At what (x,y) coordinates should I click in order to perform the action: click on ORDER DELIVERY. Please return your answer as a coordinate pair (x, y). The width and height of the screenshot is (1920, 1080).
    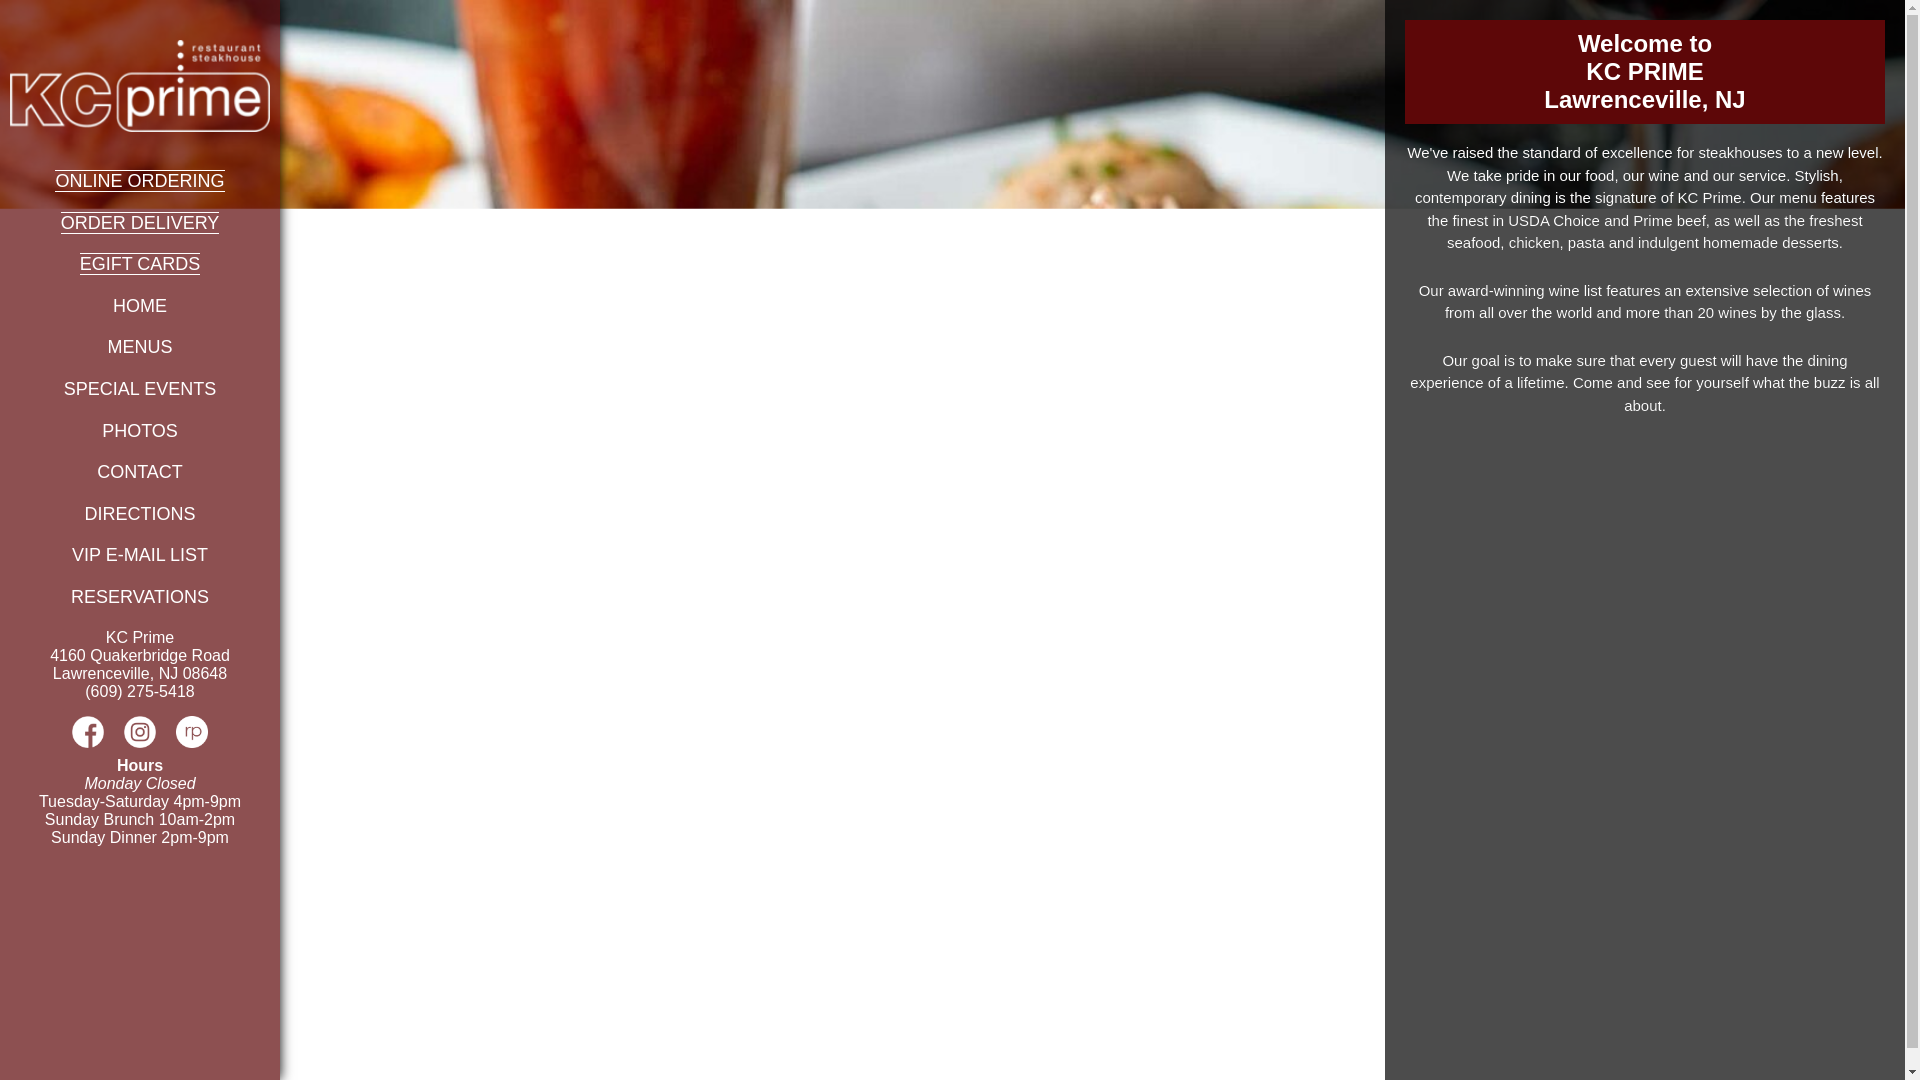
    Looking at the image, I should click on (140, 222).